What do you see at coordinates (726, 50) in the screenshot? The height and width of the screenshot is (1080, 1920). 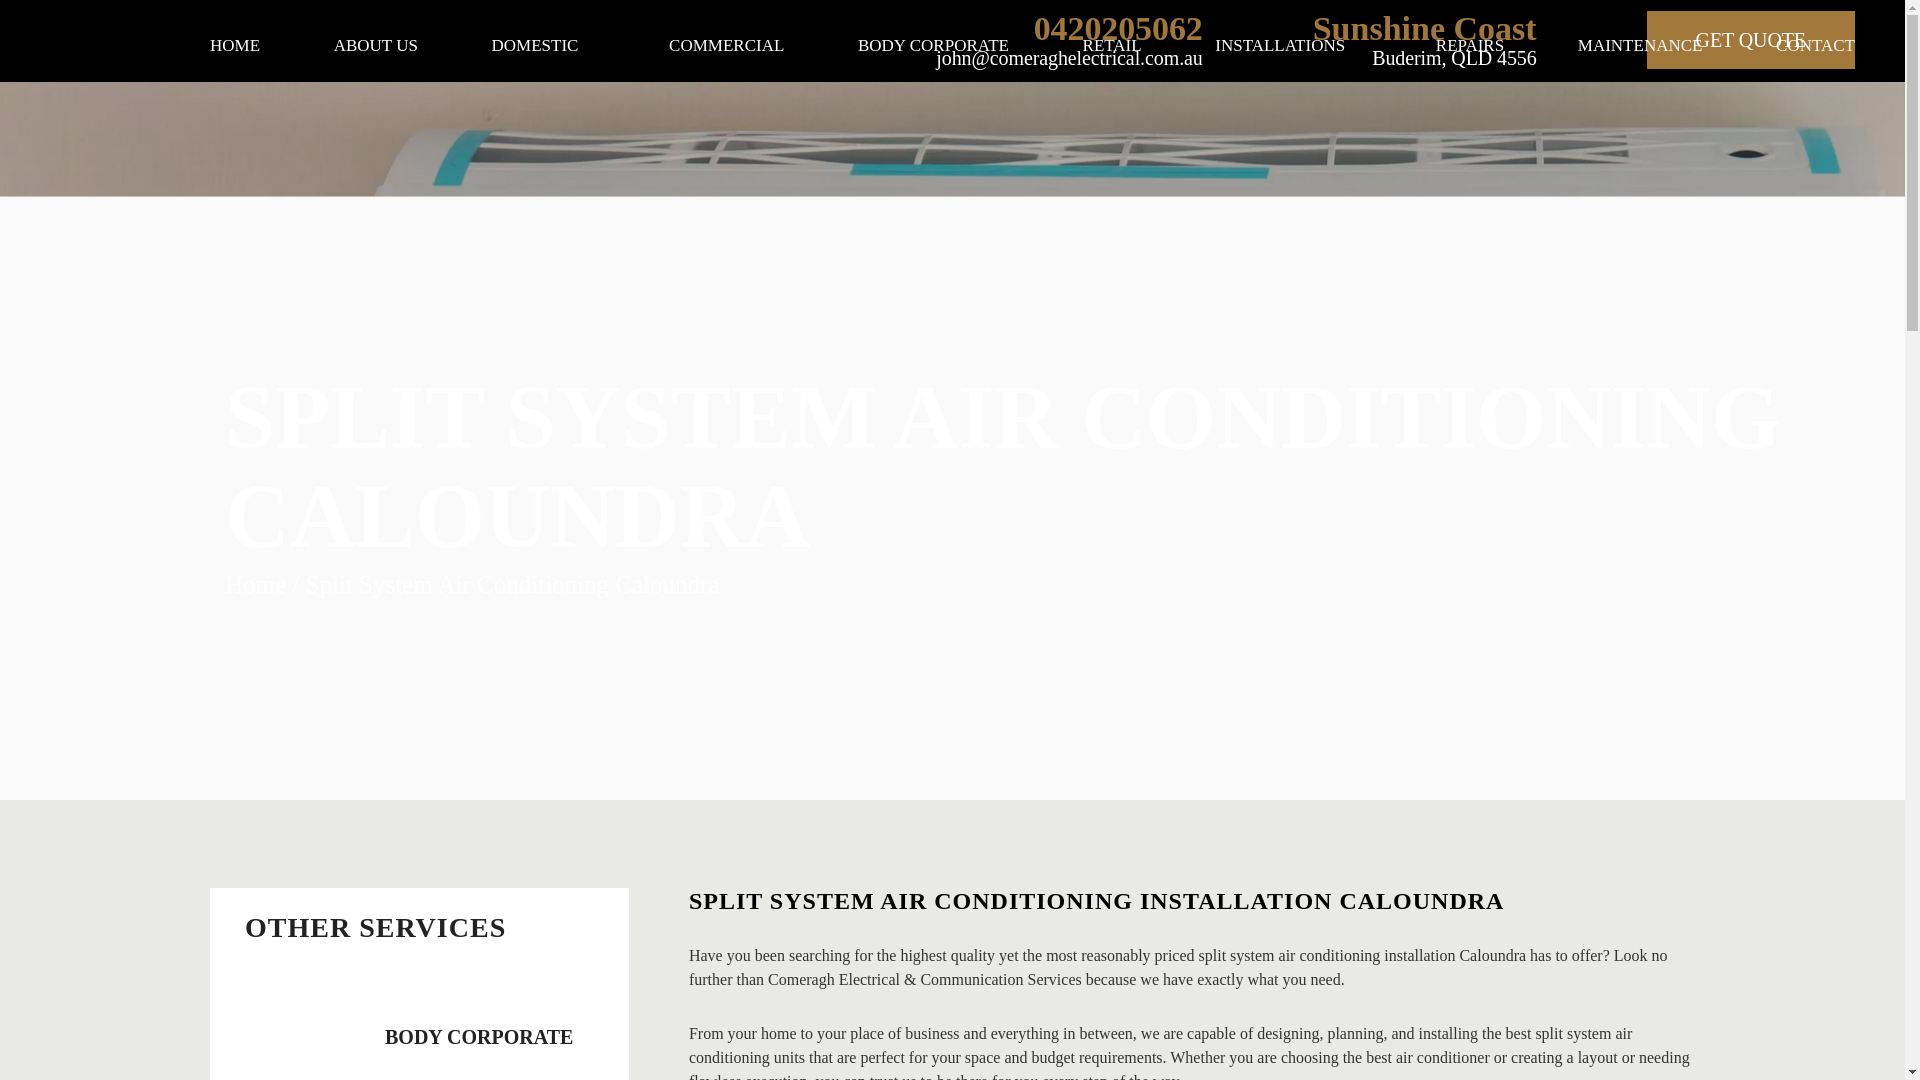 I see `COMMERCIAL` at bounding box center [726, 50].